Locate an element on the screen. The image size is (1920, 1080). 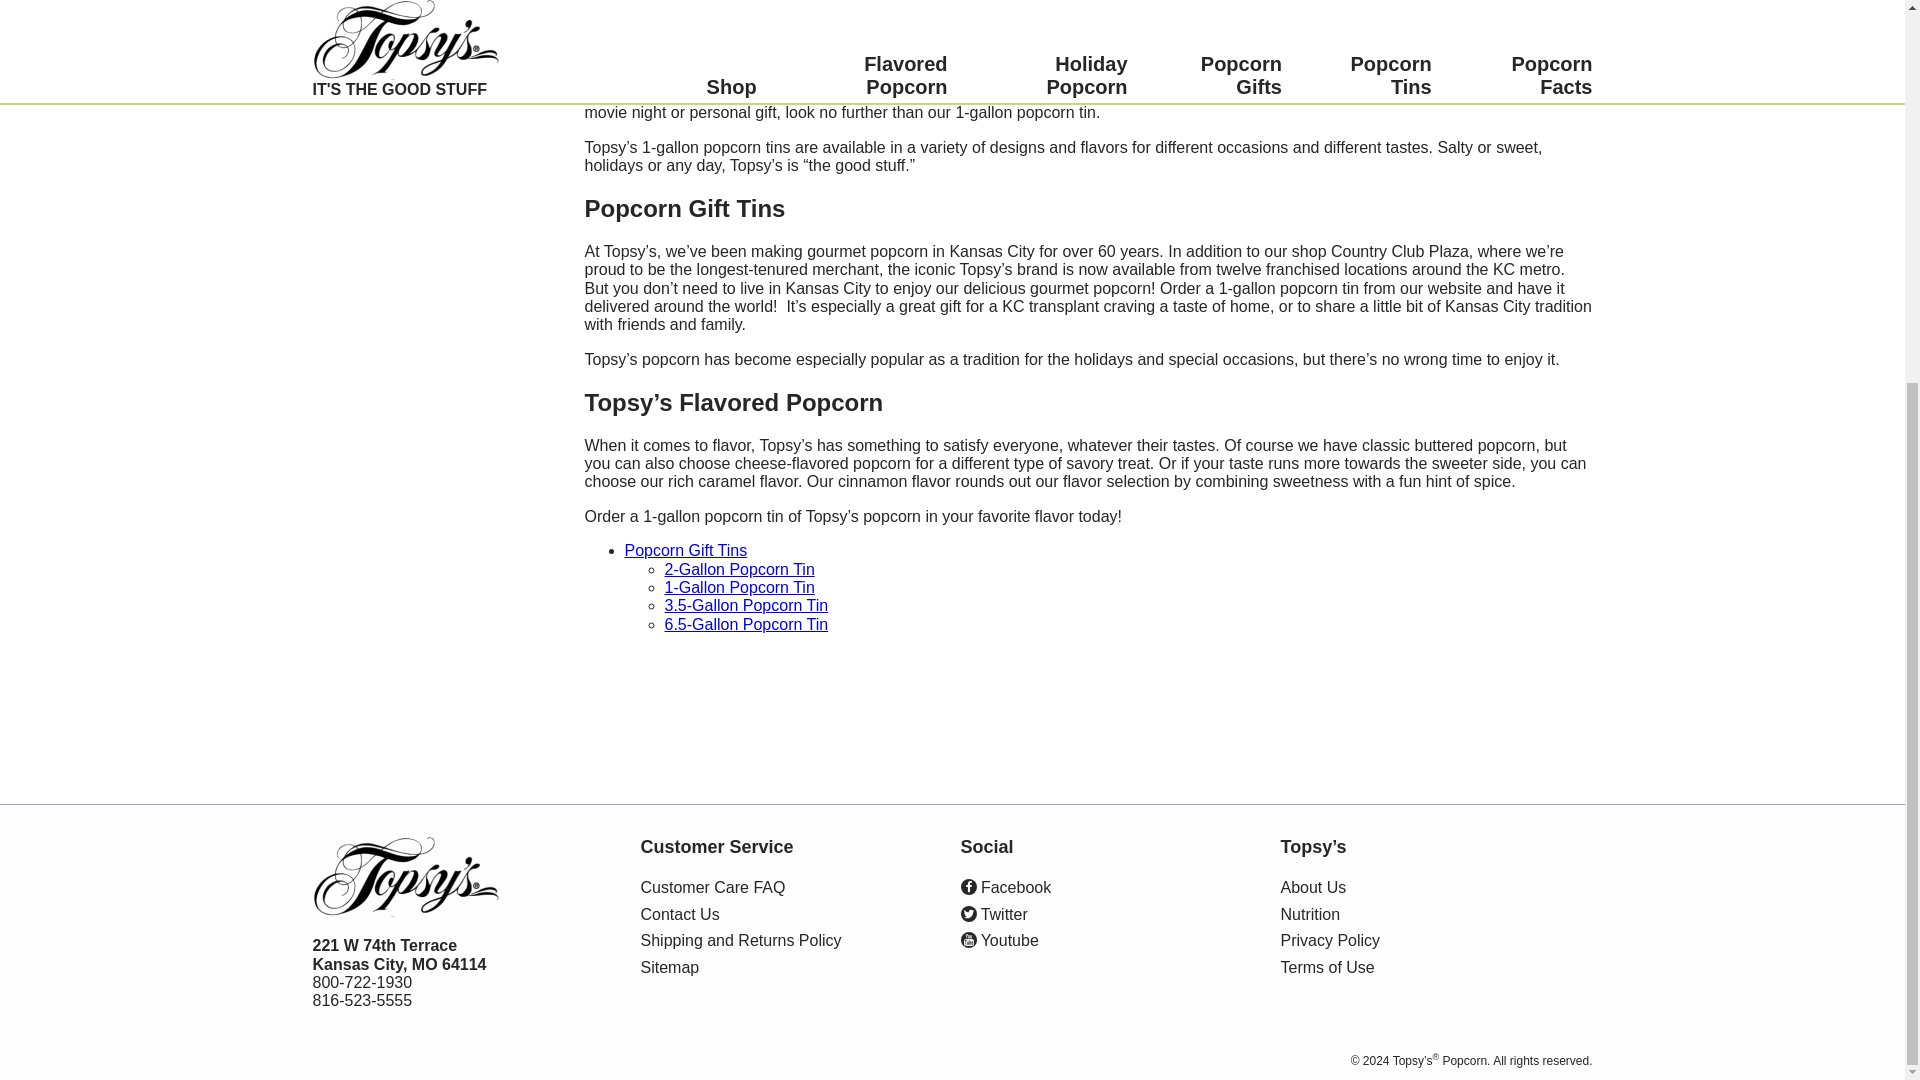
816-523-5555 is located at coordinates (362, 1000).